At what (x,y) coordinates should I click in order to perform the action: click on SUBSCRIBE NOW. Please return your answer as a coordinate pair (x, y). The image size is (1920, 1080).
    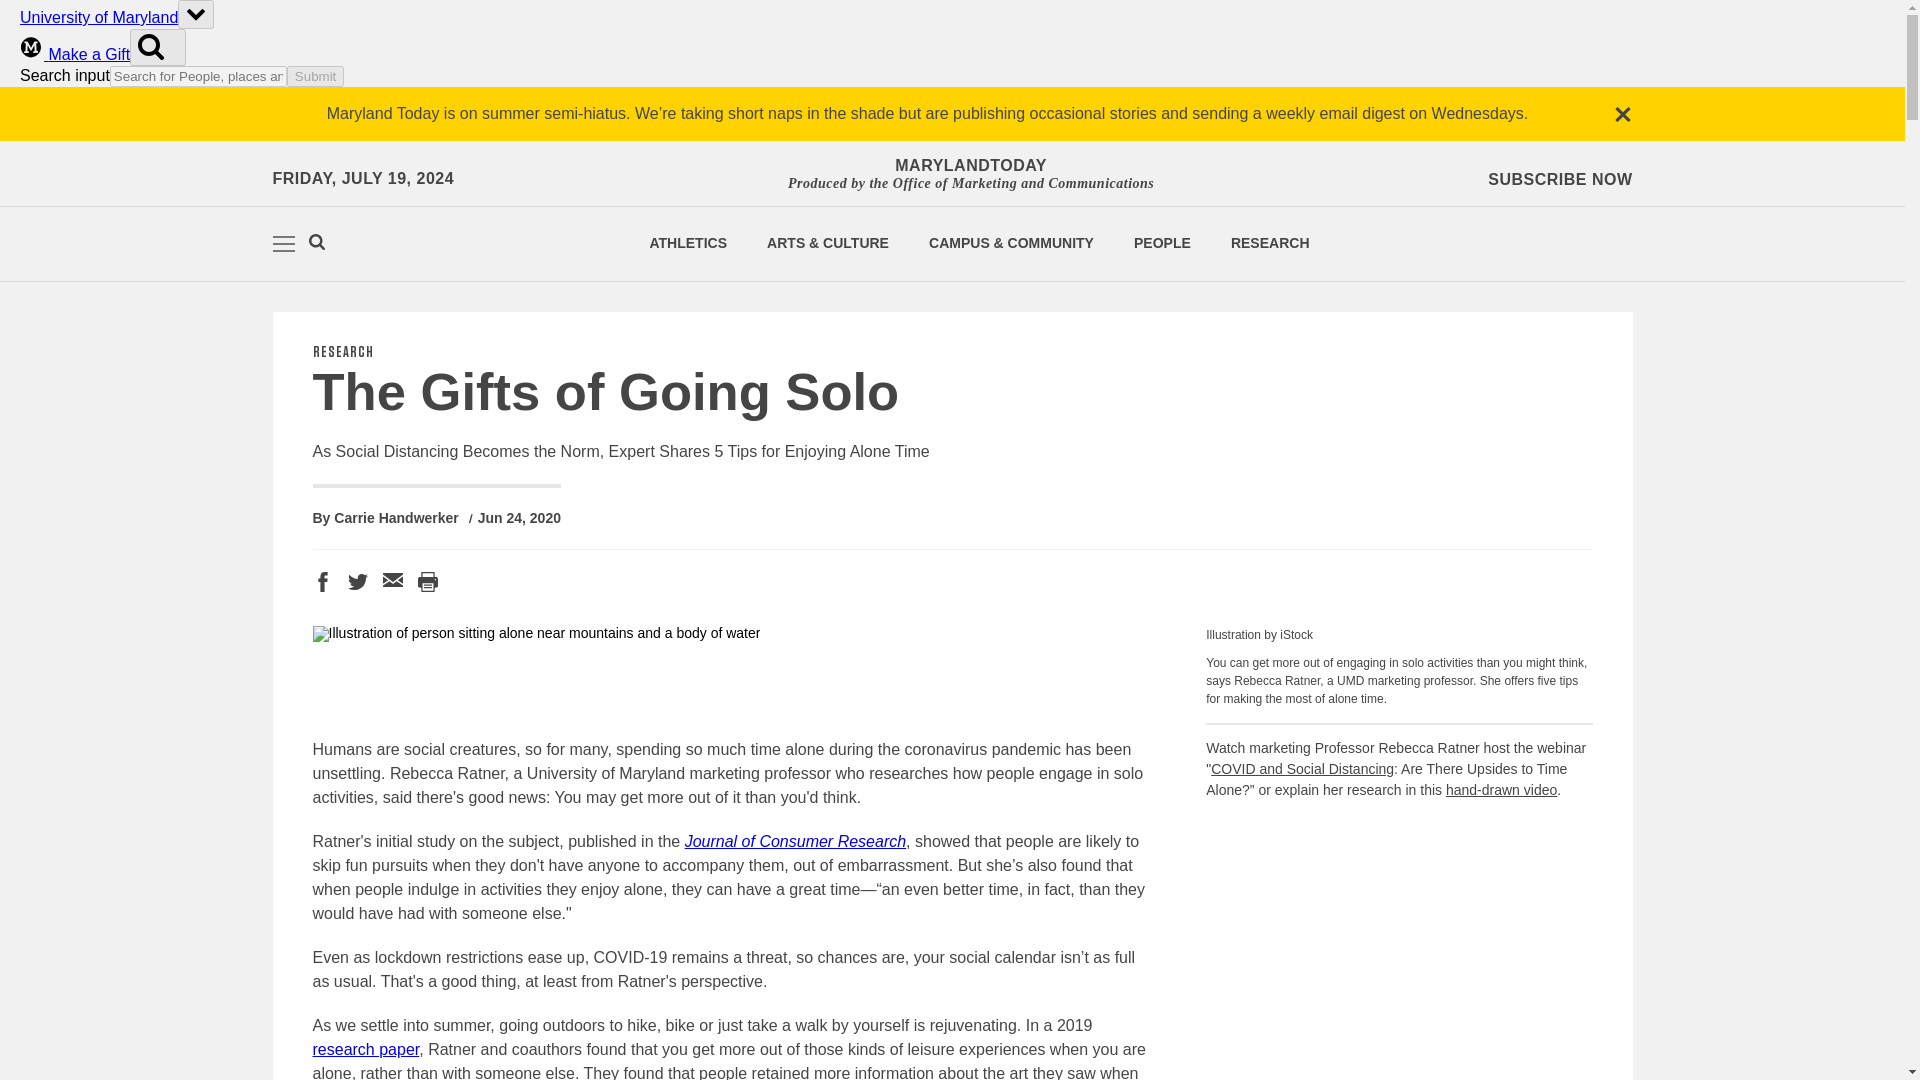
    Looking at the image, I should click on (1560, 180).